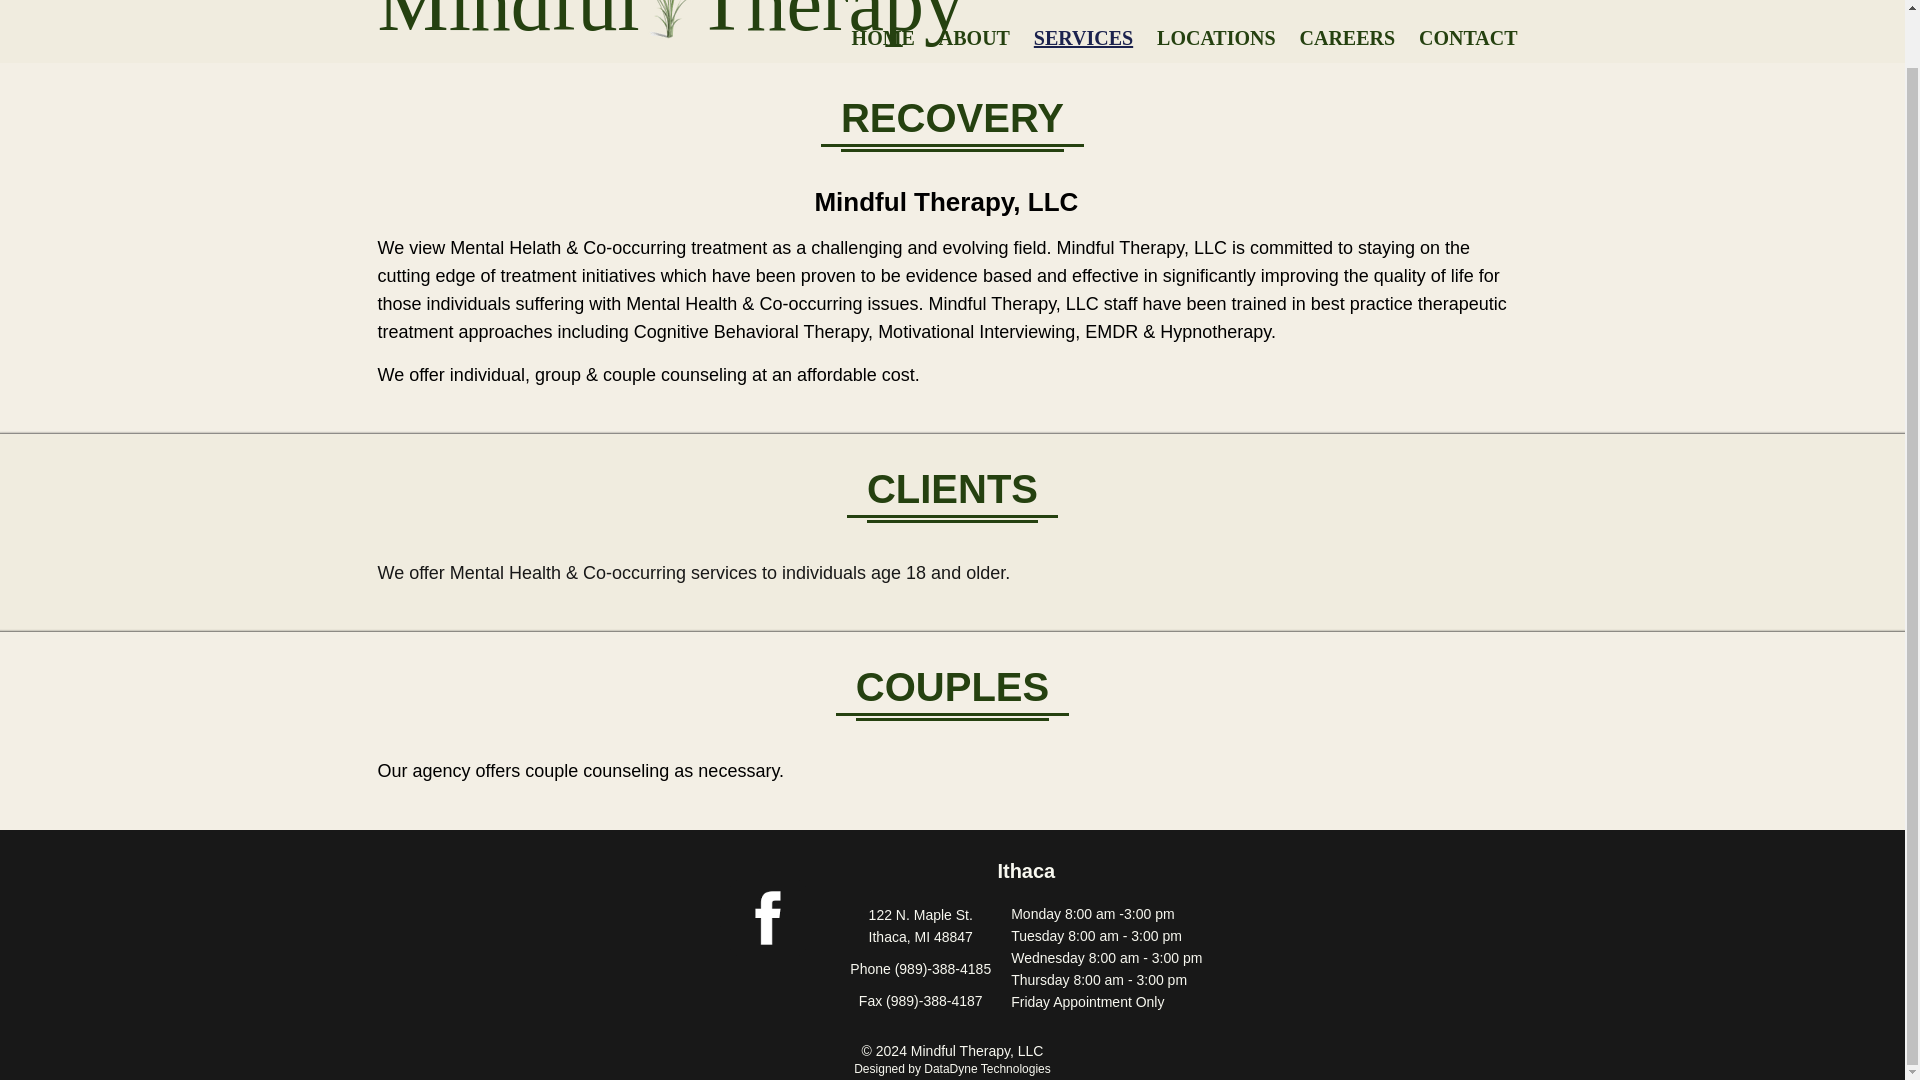 This screenshot has width=1920, height=1080. Describe the element at coordinates (1468, 37) in the screenshot. I see `CONTACT` at that location.